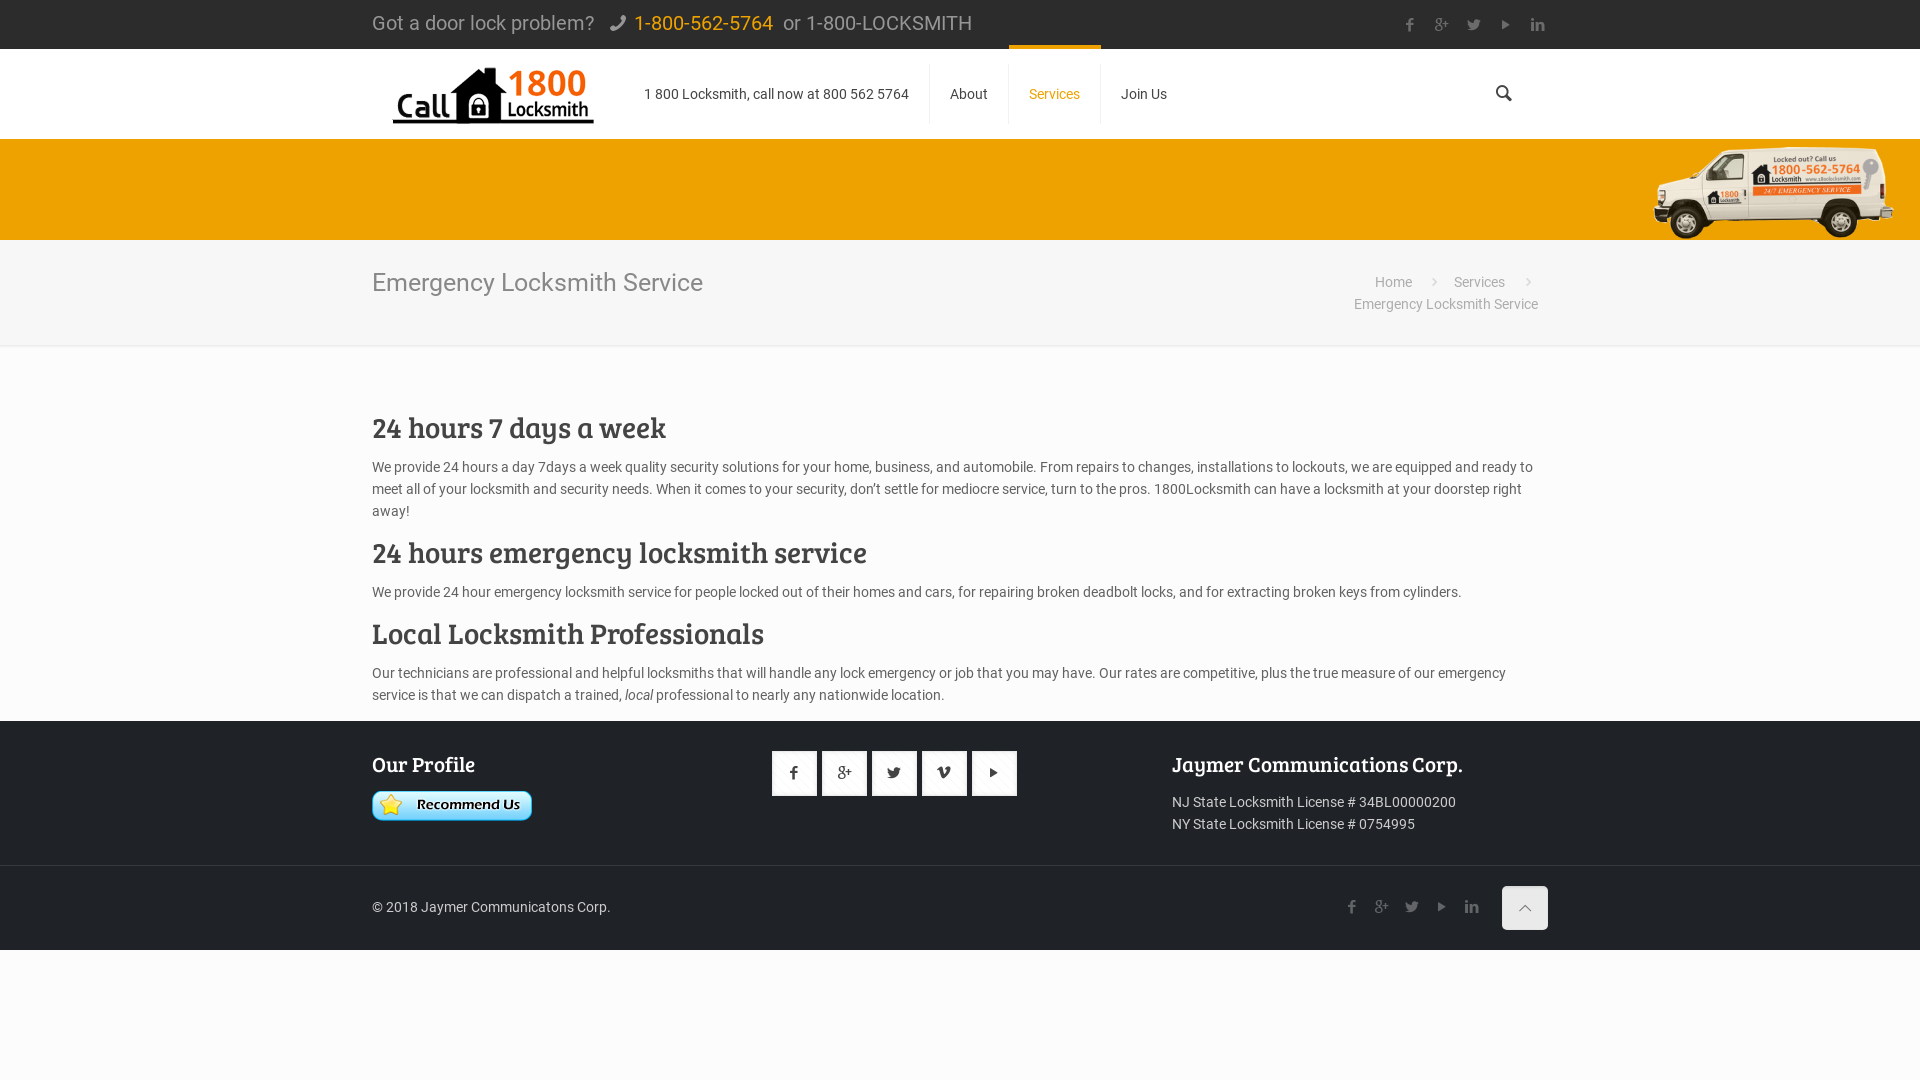 The width and height of the screenshot is (1920, 1080). Describe the element at coordinates (1055, 94) in the screenshot. I see `Services` at that location.